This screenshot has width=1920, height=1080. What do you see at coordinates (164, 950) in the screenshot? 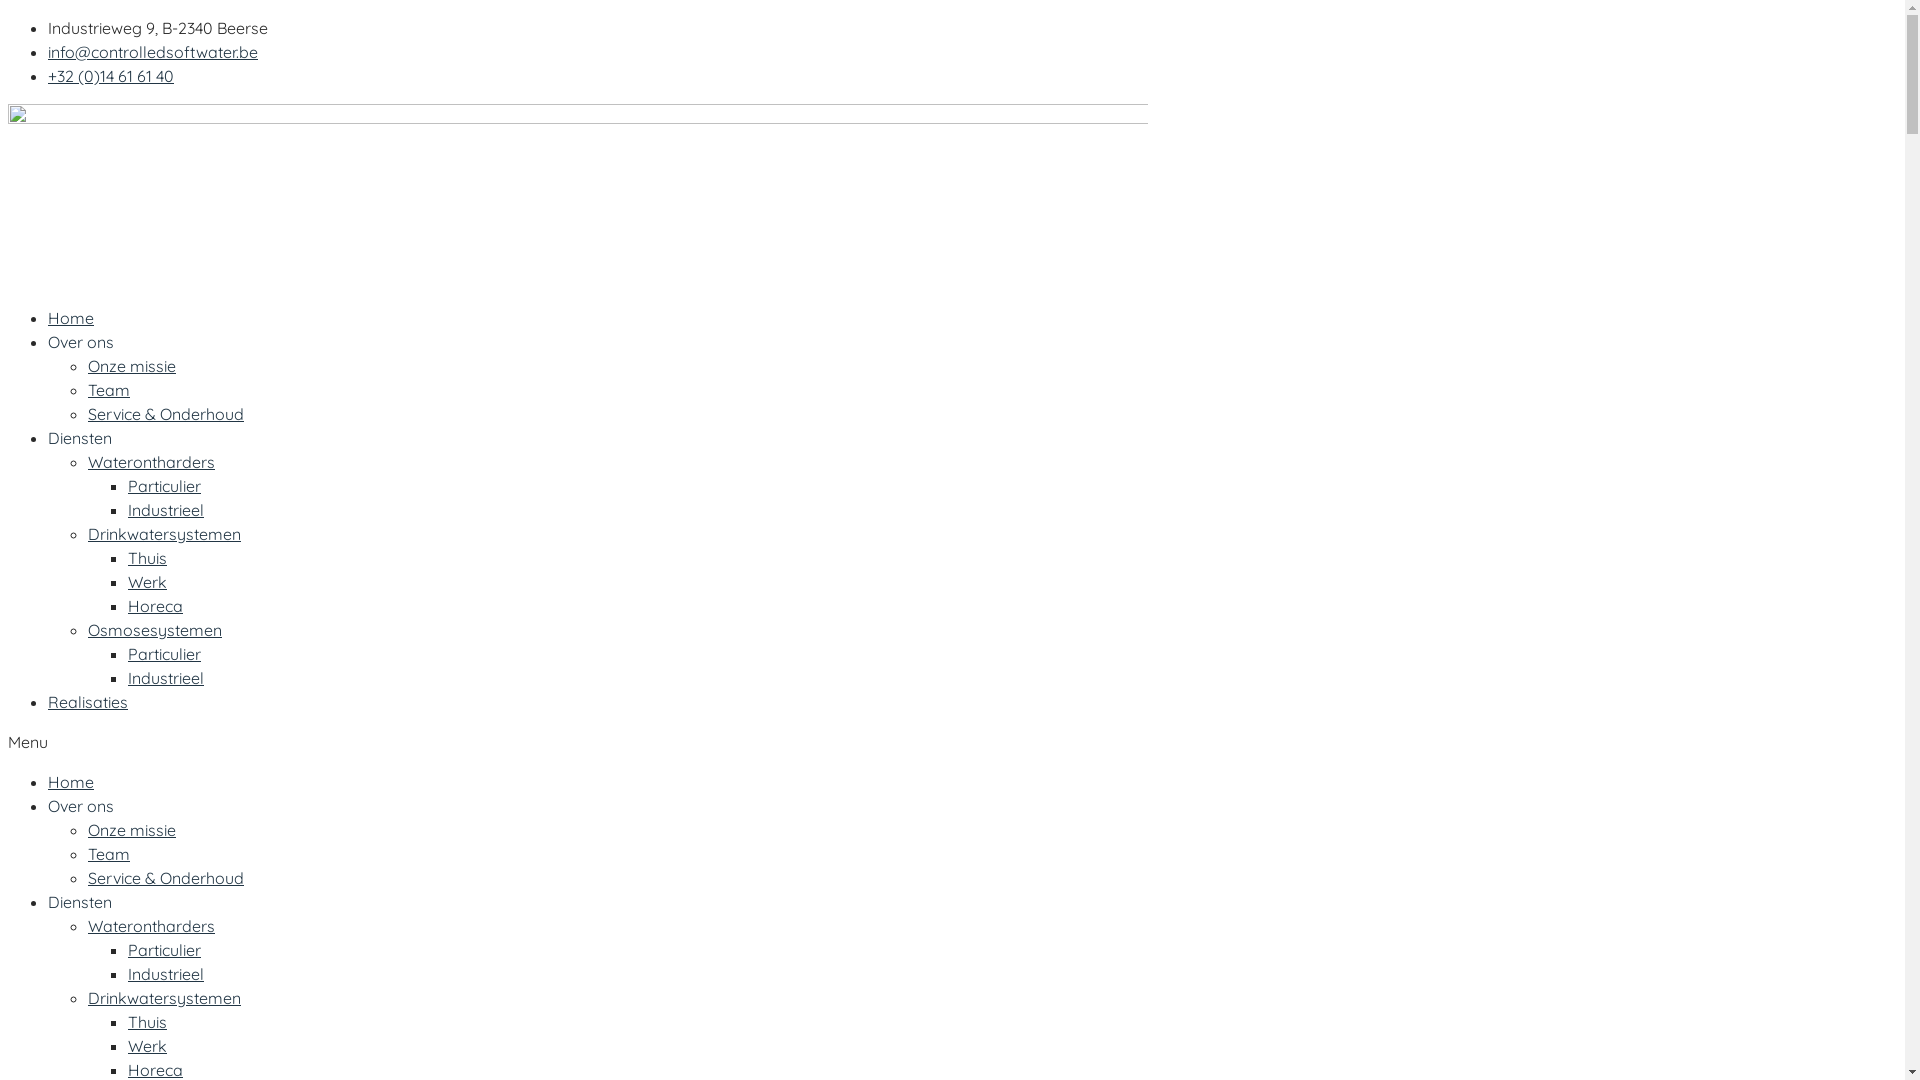
I see `Particulier` at bounding box center [164, 950].